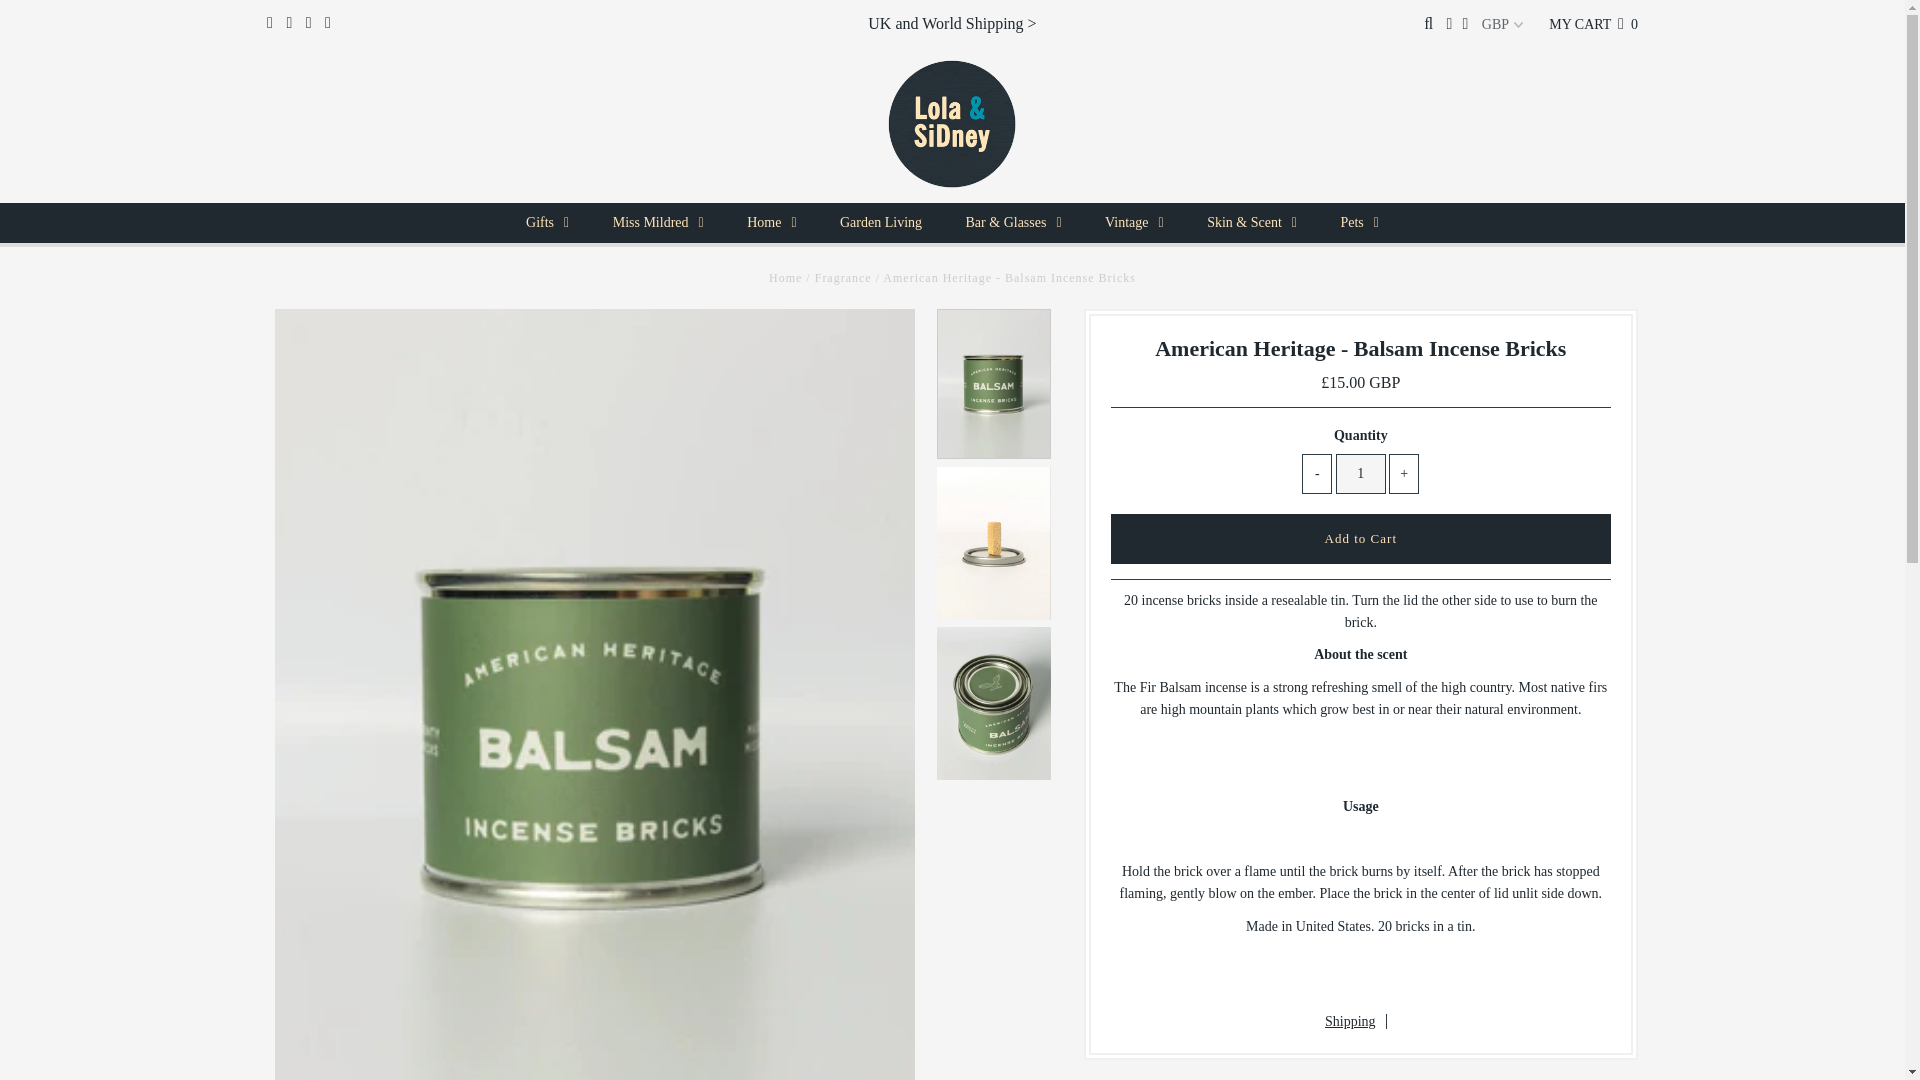 The image size is (1920, 1080). What do you see at coordinates (548, 223) in the screenshot?
I see `Gifts` at bounding box center [548, 223].